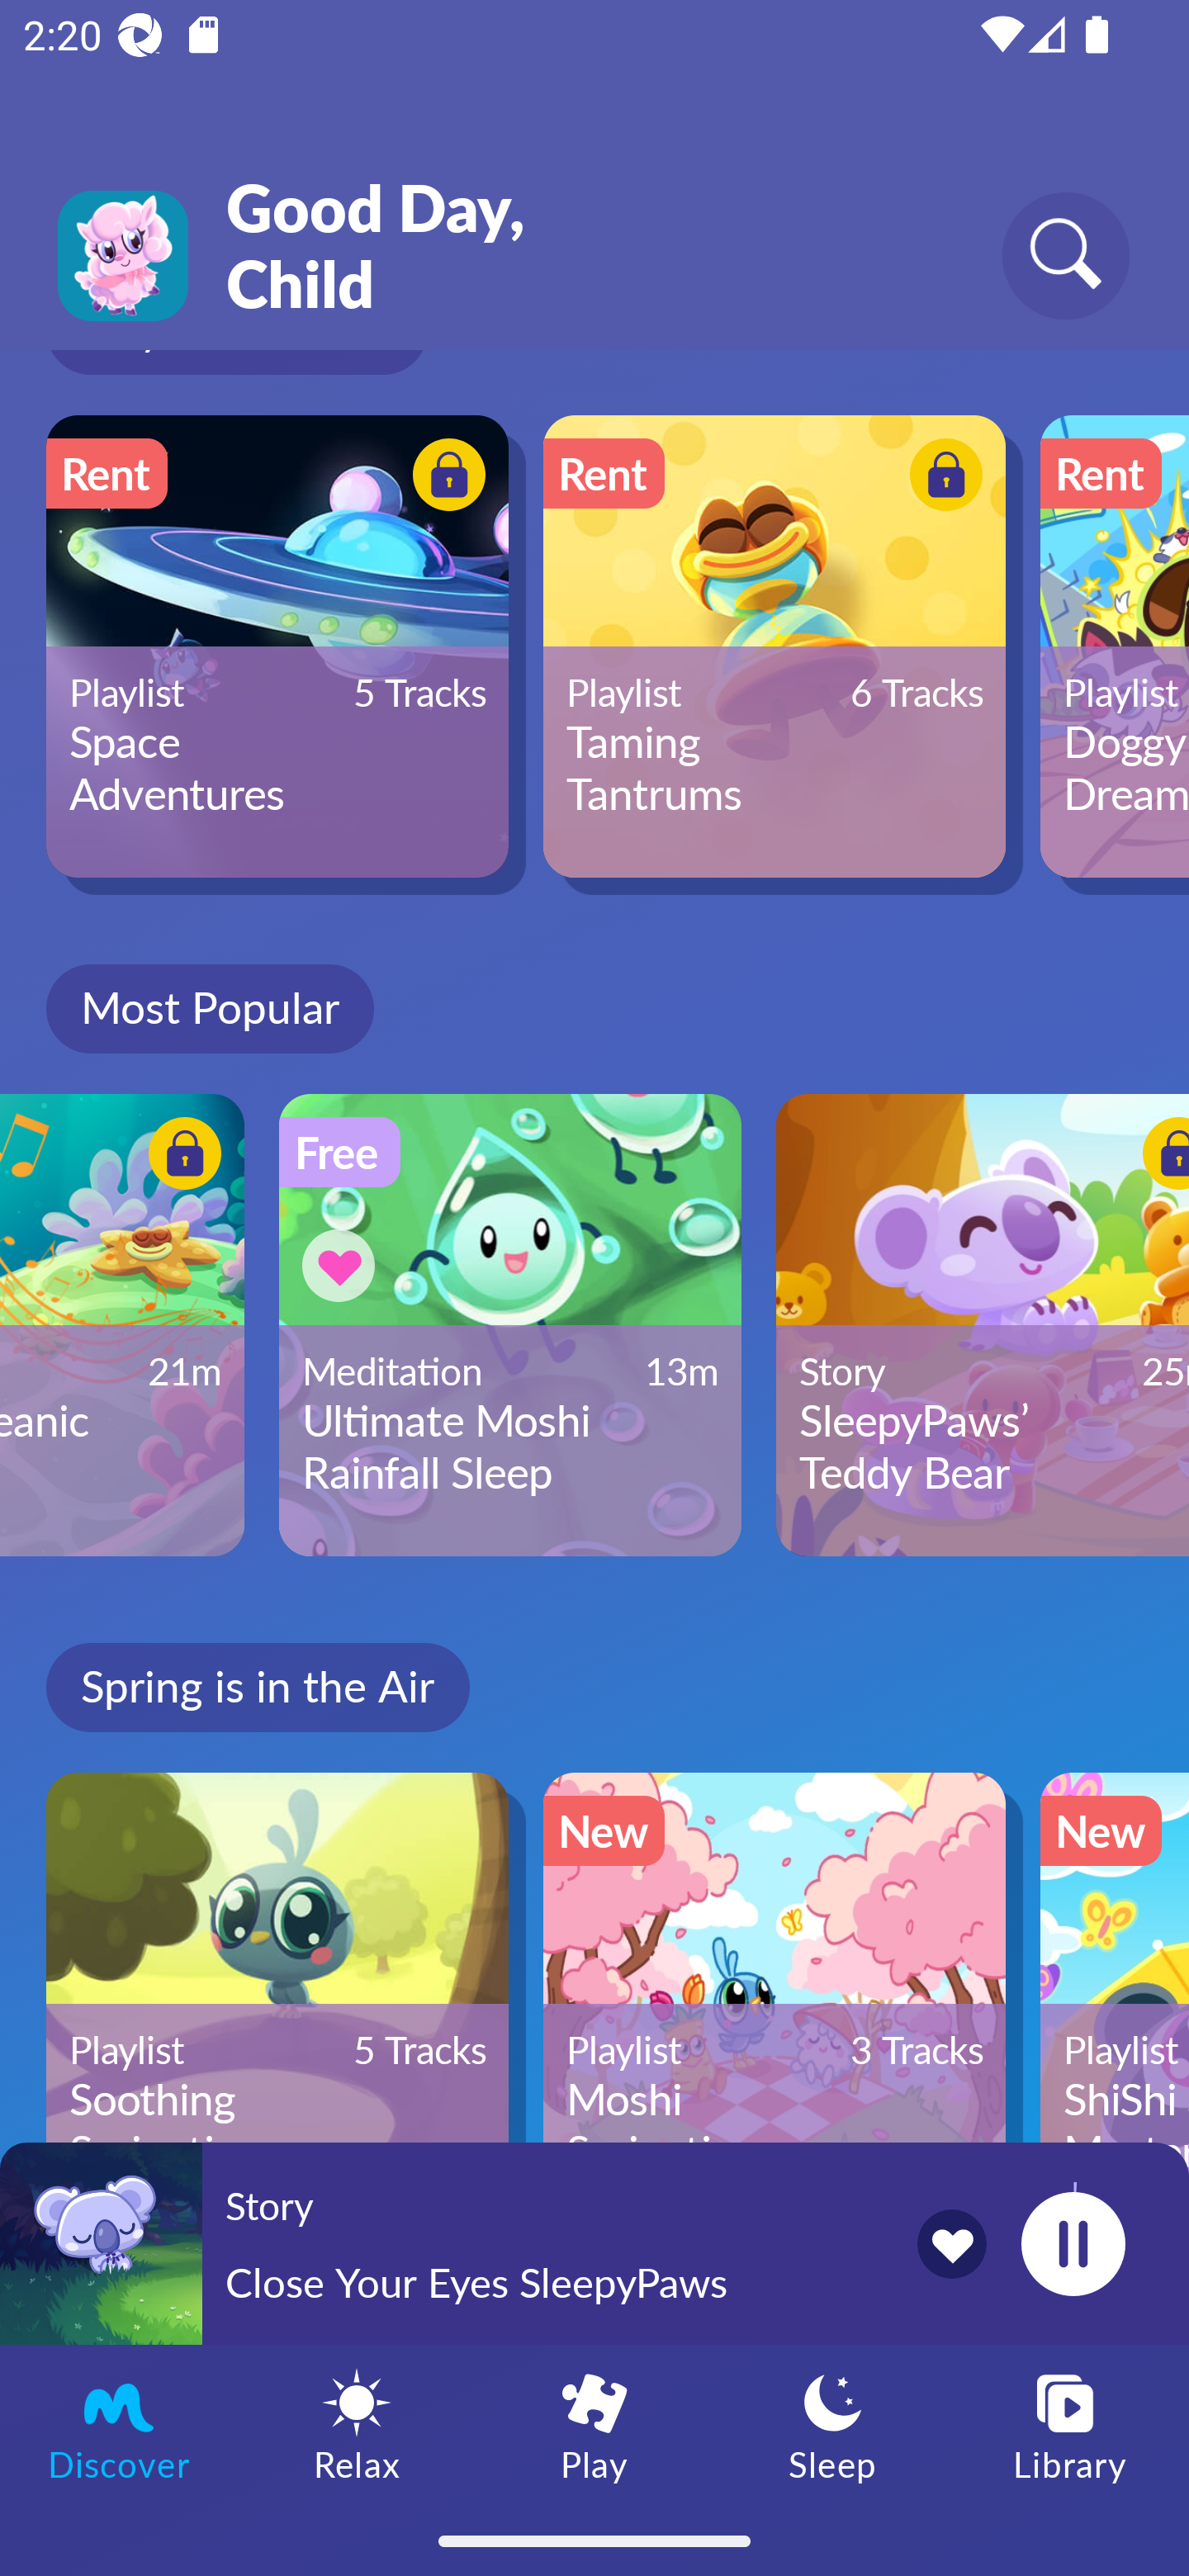 This screenshot has width=1189, height=2576. What do you see at coordinates (1073, 2243) in the screenshot?
I see `0.007547065 Pause` at bounding box center [1073, 2243].